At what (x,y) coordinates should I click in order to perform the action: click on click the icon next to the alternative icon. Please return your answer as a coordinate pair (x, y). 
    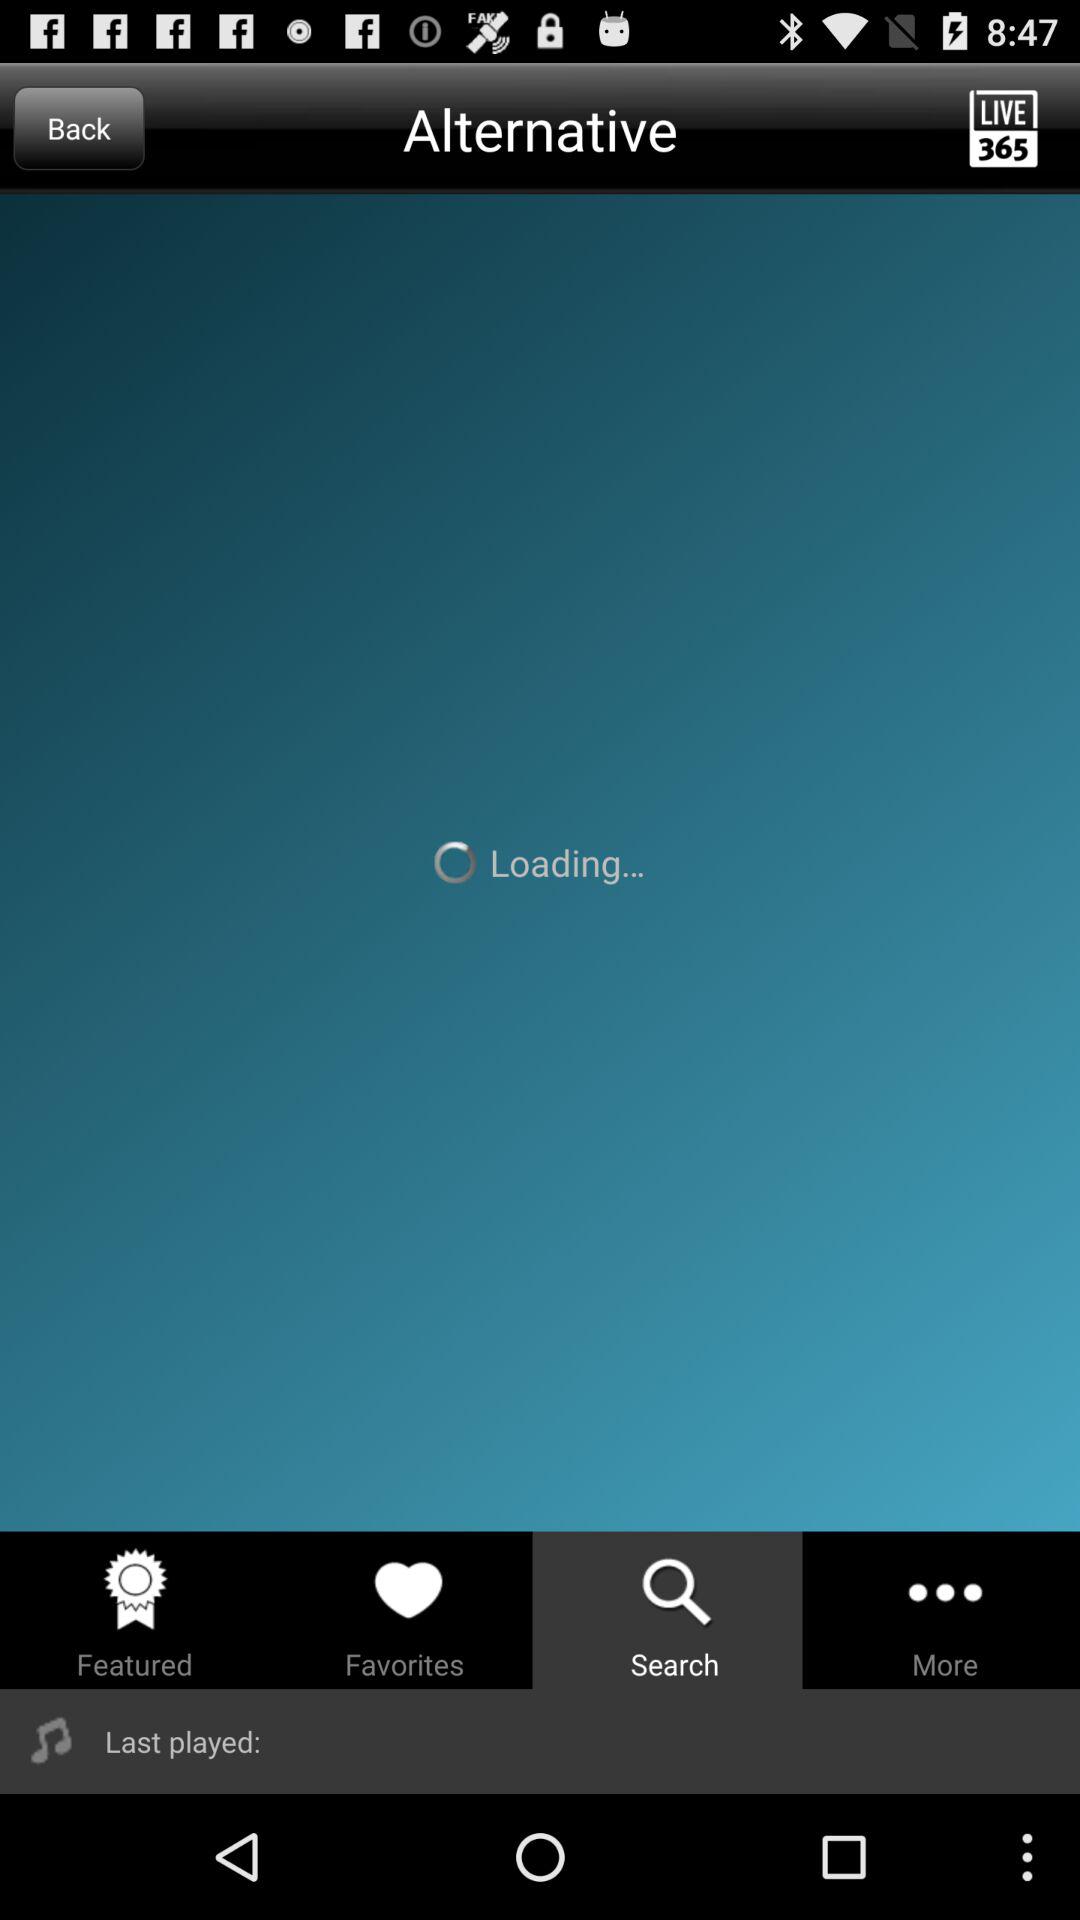
    Looking at the image, I should click on (78, 128).